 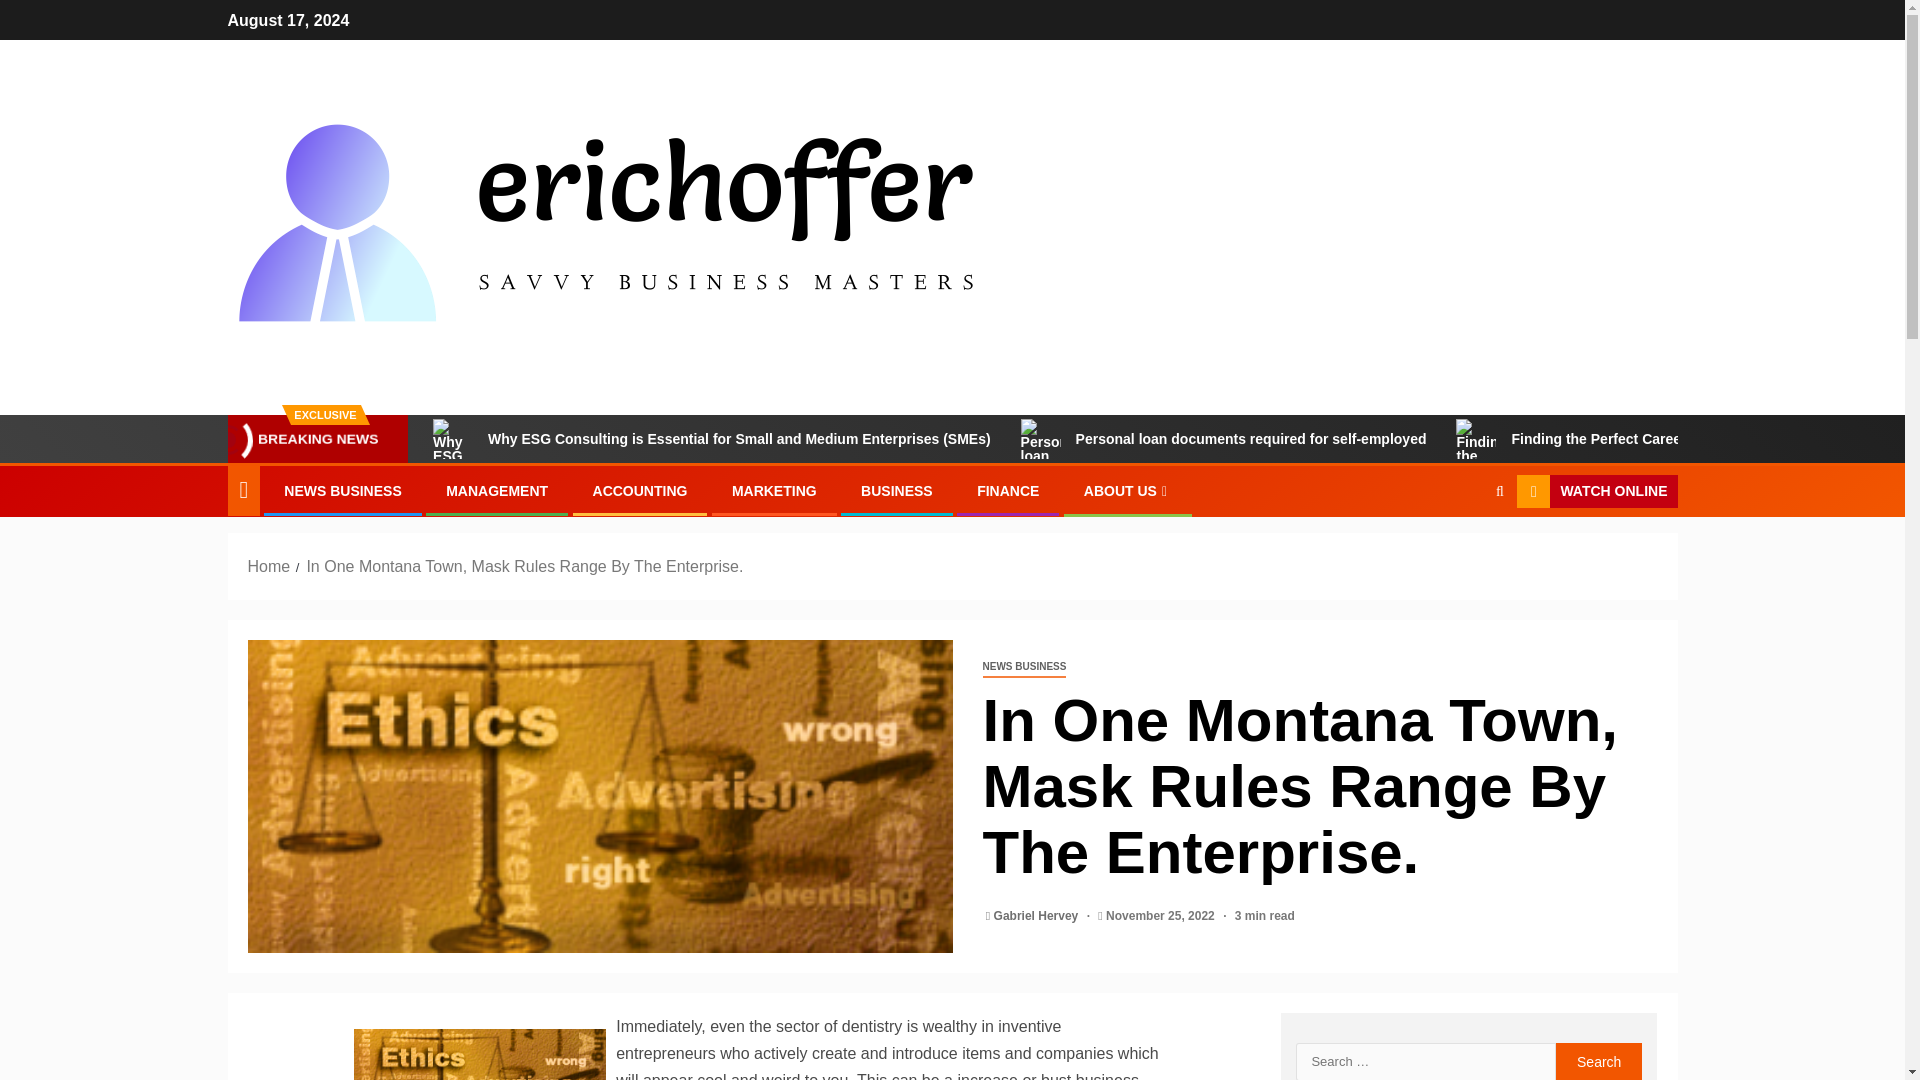 What do you see at coordinates (896, 490) in the screenshot?
I see `BUSINESS` at bounding box center [896, 490].